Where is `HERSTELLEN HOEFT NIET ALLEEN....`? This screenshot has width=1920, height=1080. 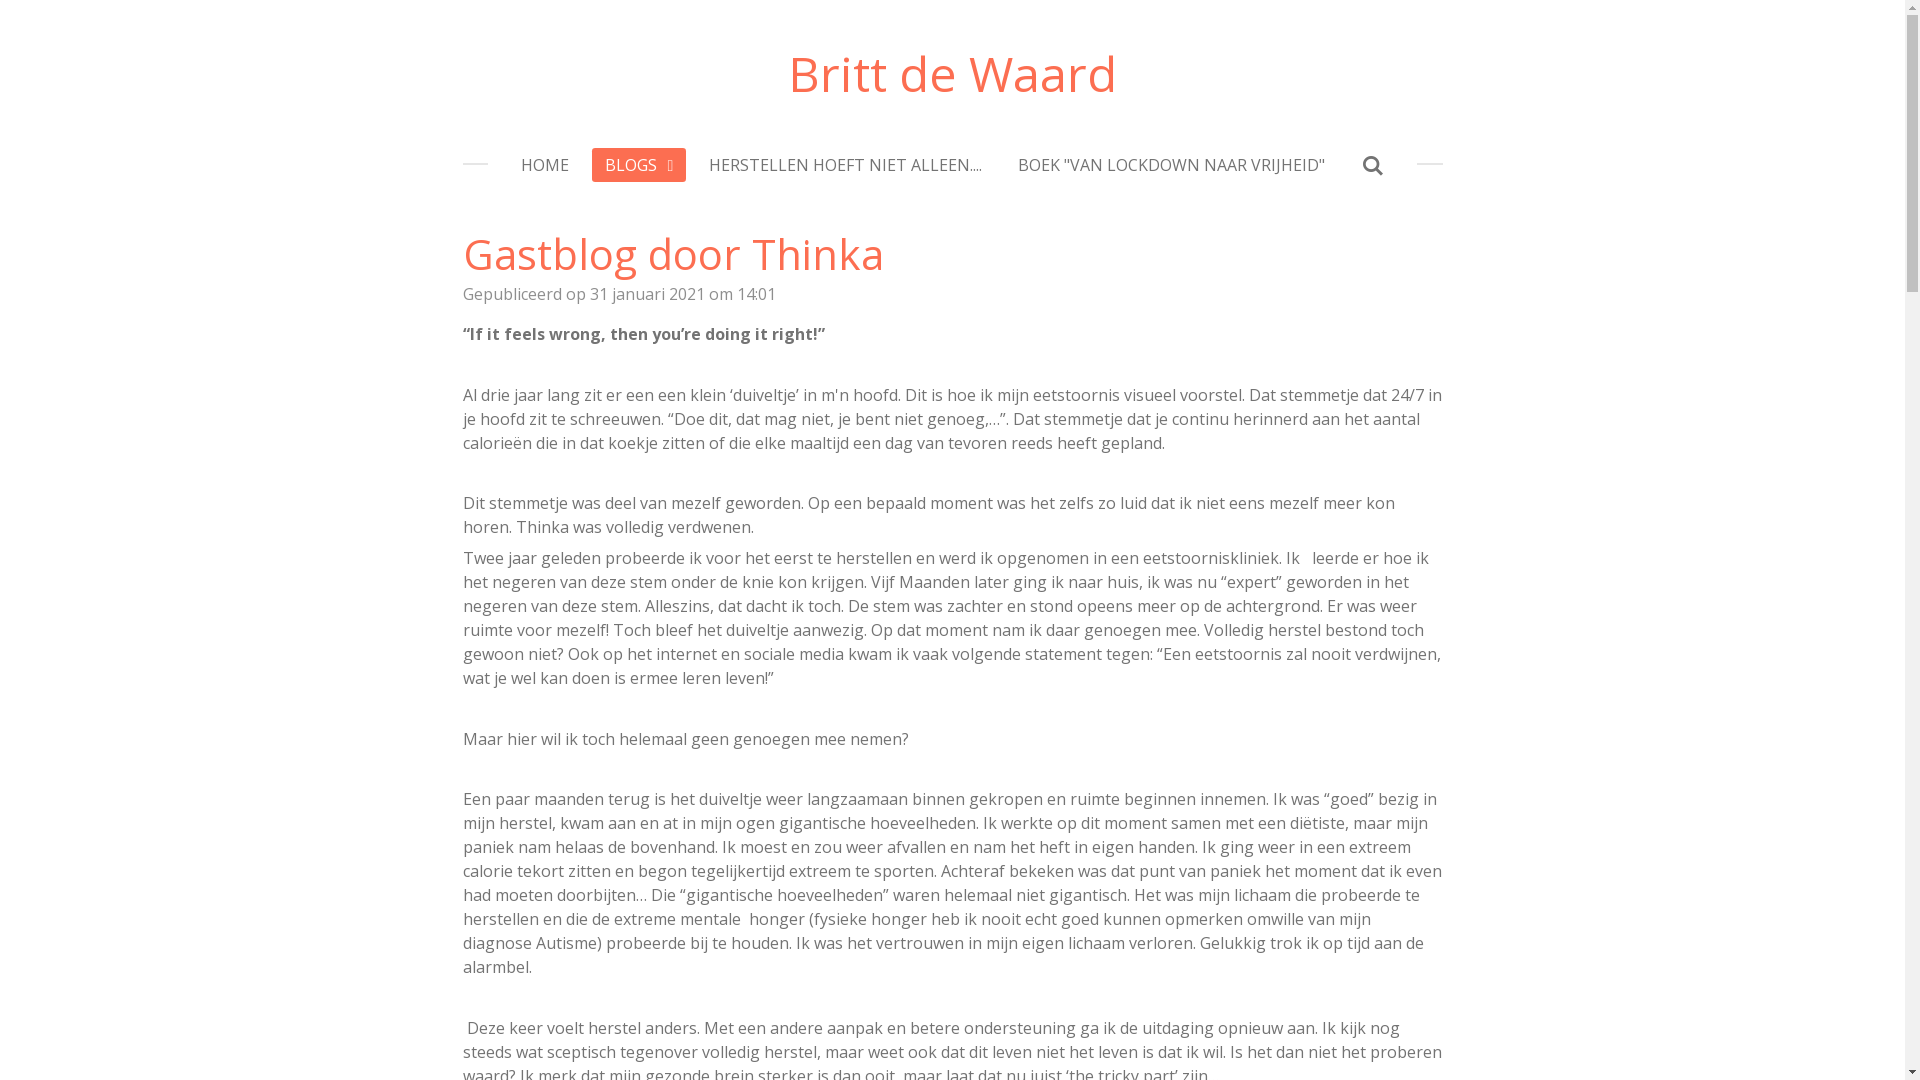
HERSTELLEN HOEFT NIET ALLEEN.... is located at coordinates (845, 165).